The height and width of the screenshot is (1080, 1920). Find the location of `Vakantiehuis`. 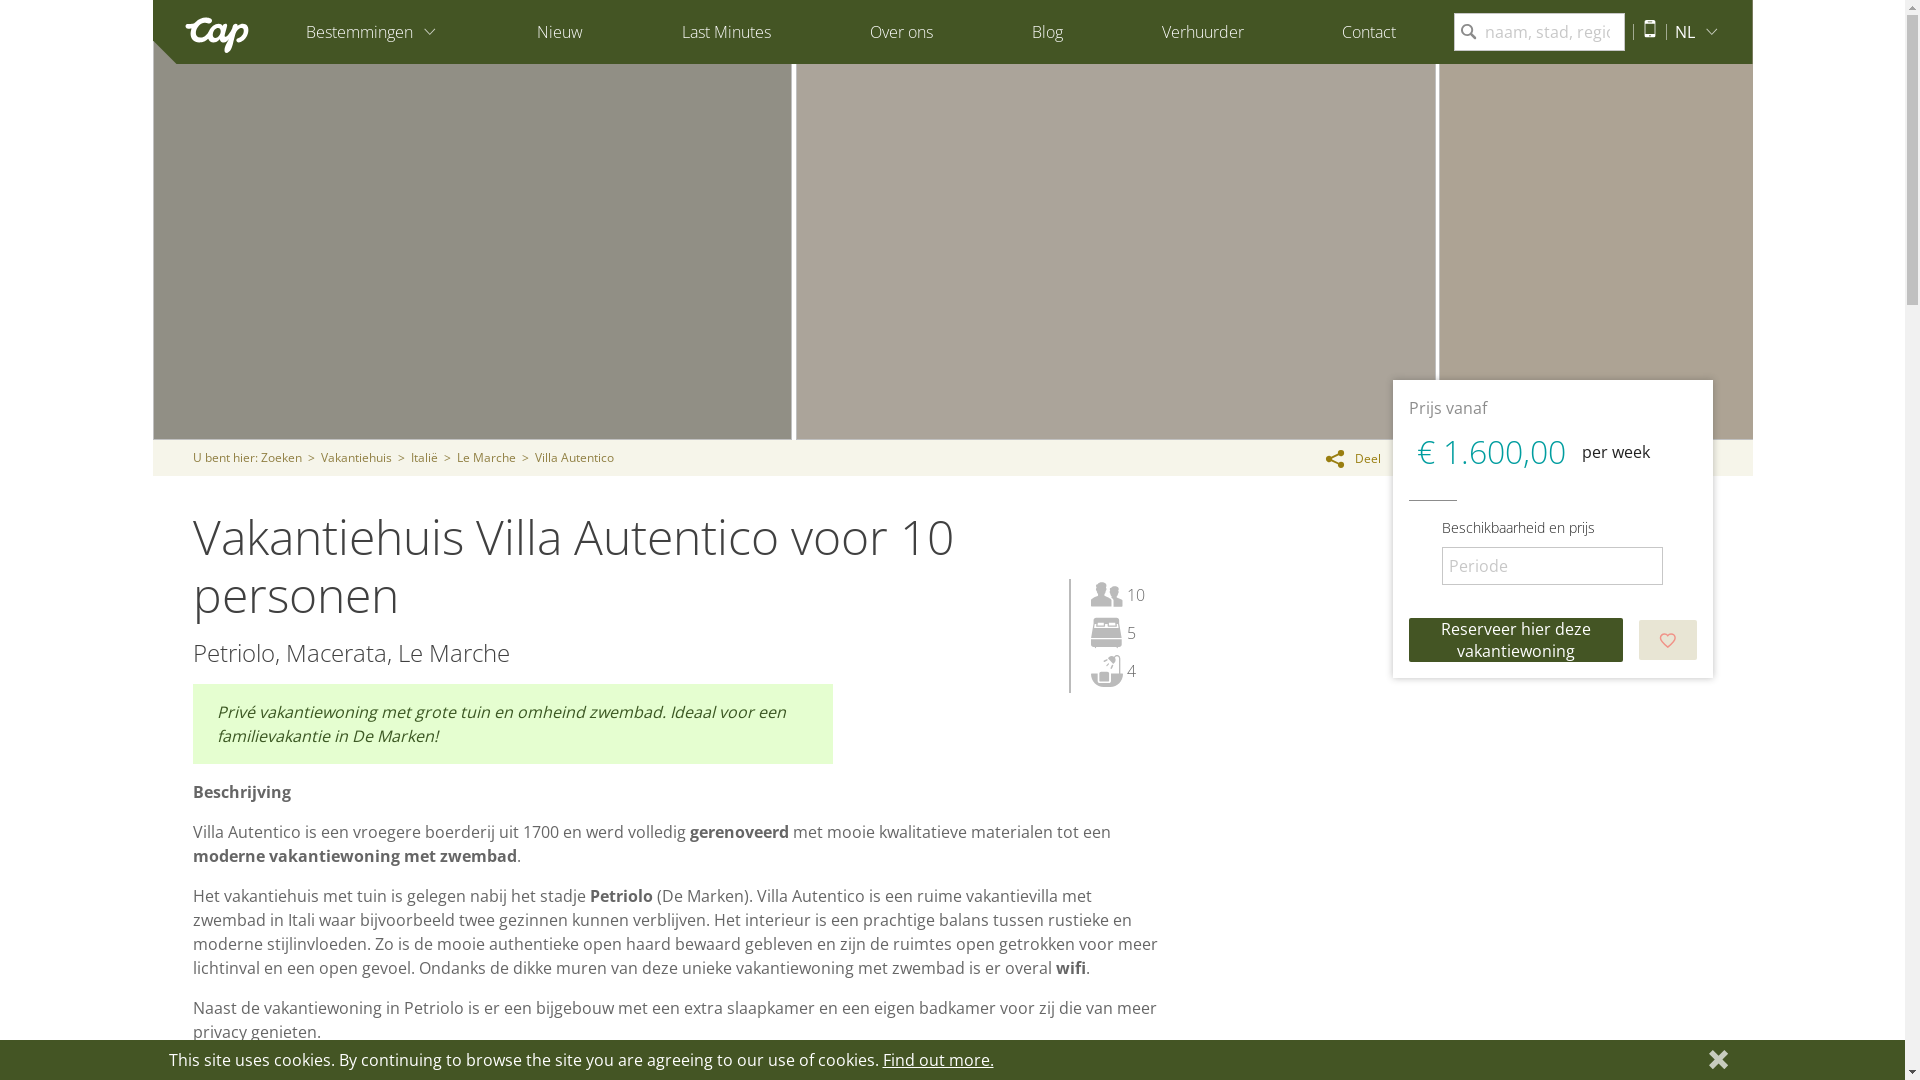

Vakantiehuis is located at coordinates (356, 458).